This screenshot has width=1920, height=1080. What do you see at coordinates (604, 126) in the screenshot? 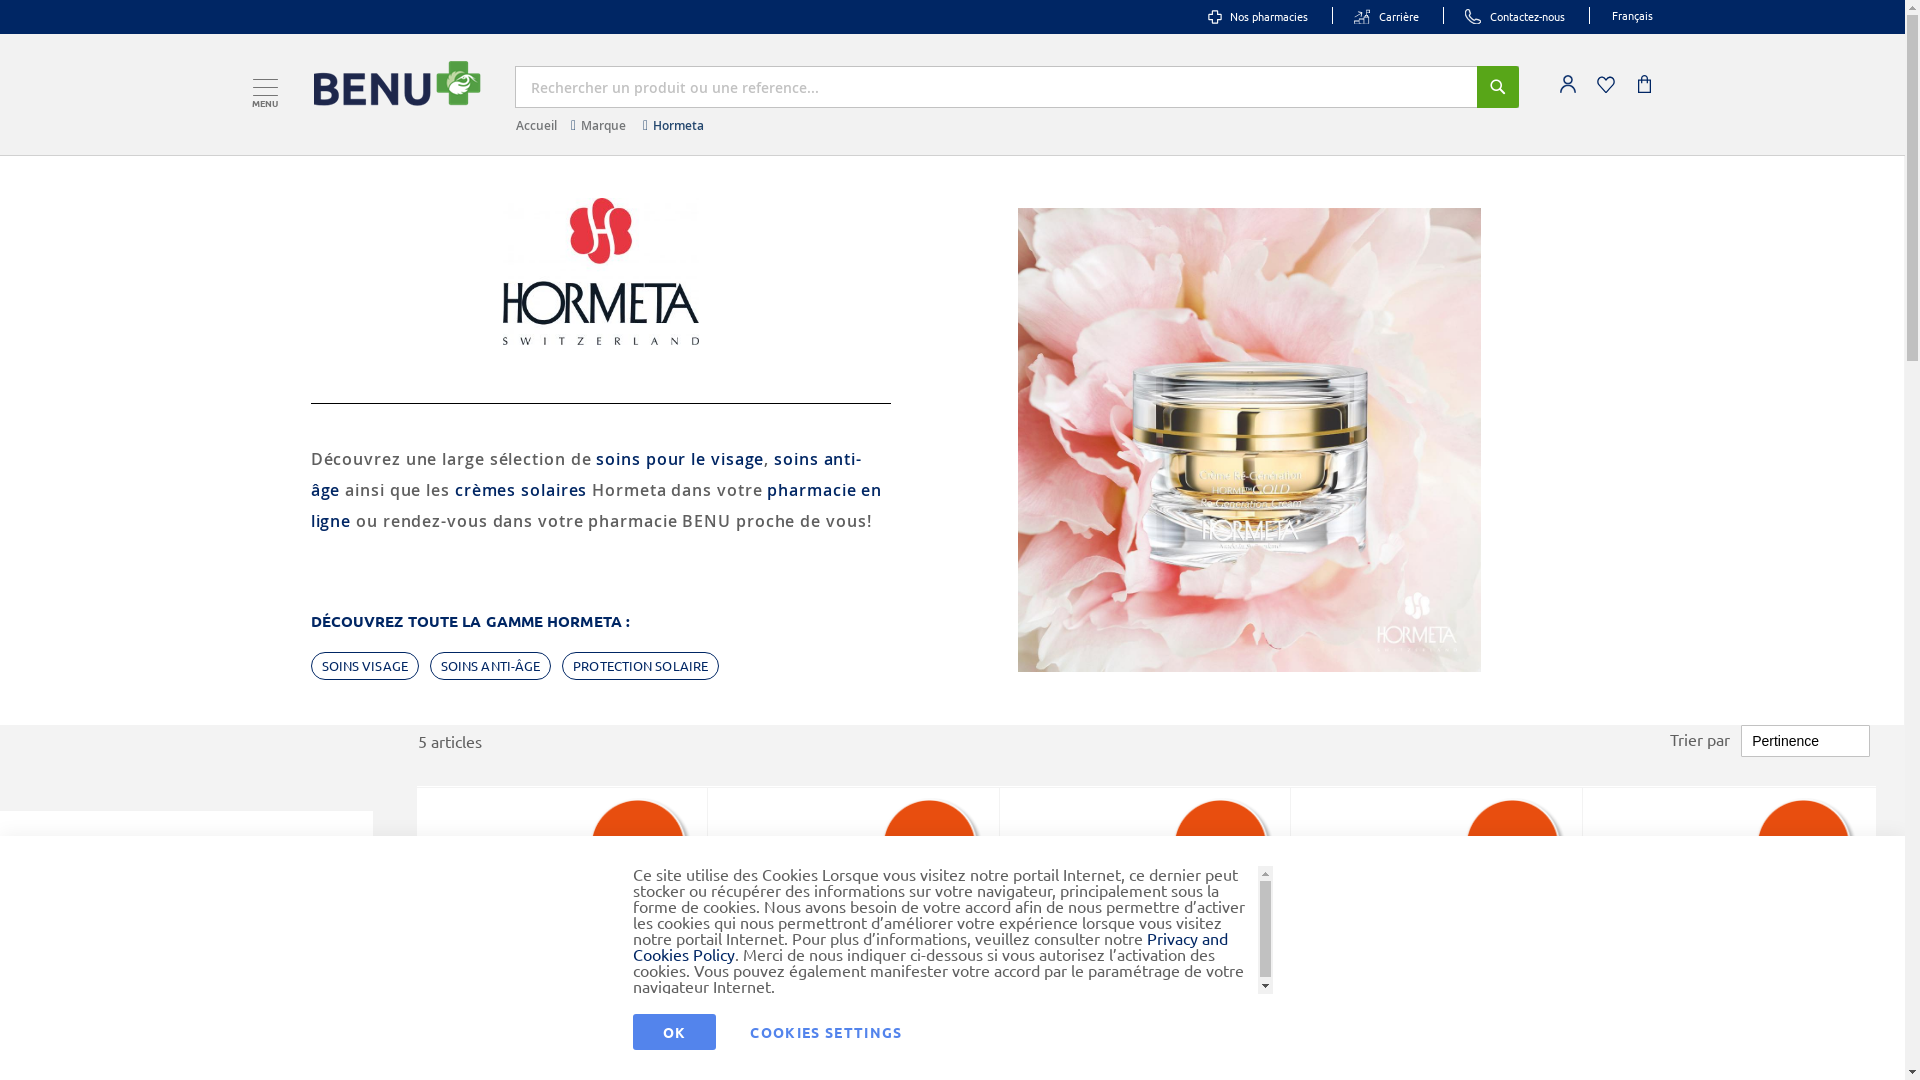
I see `Marque` at bounding box center [604, 126].